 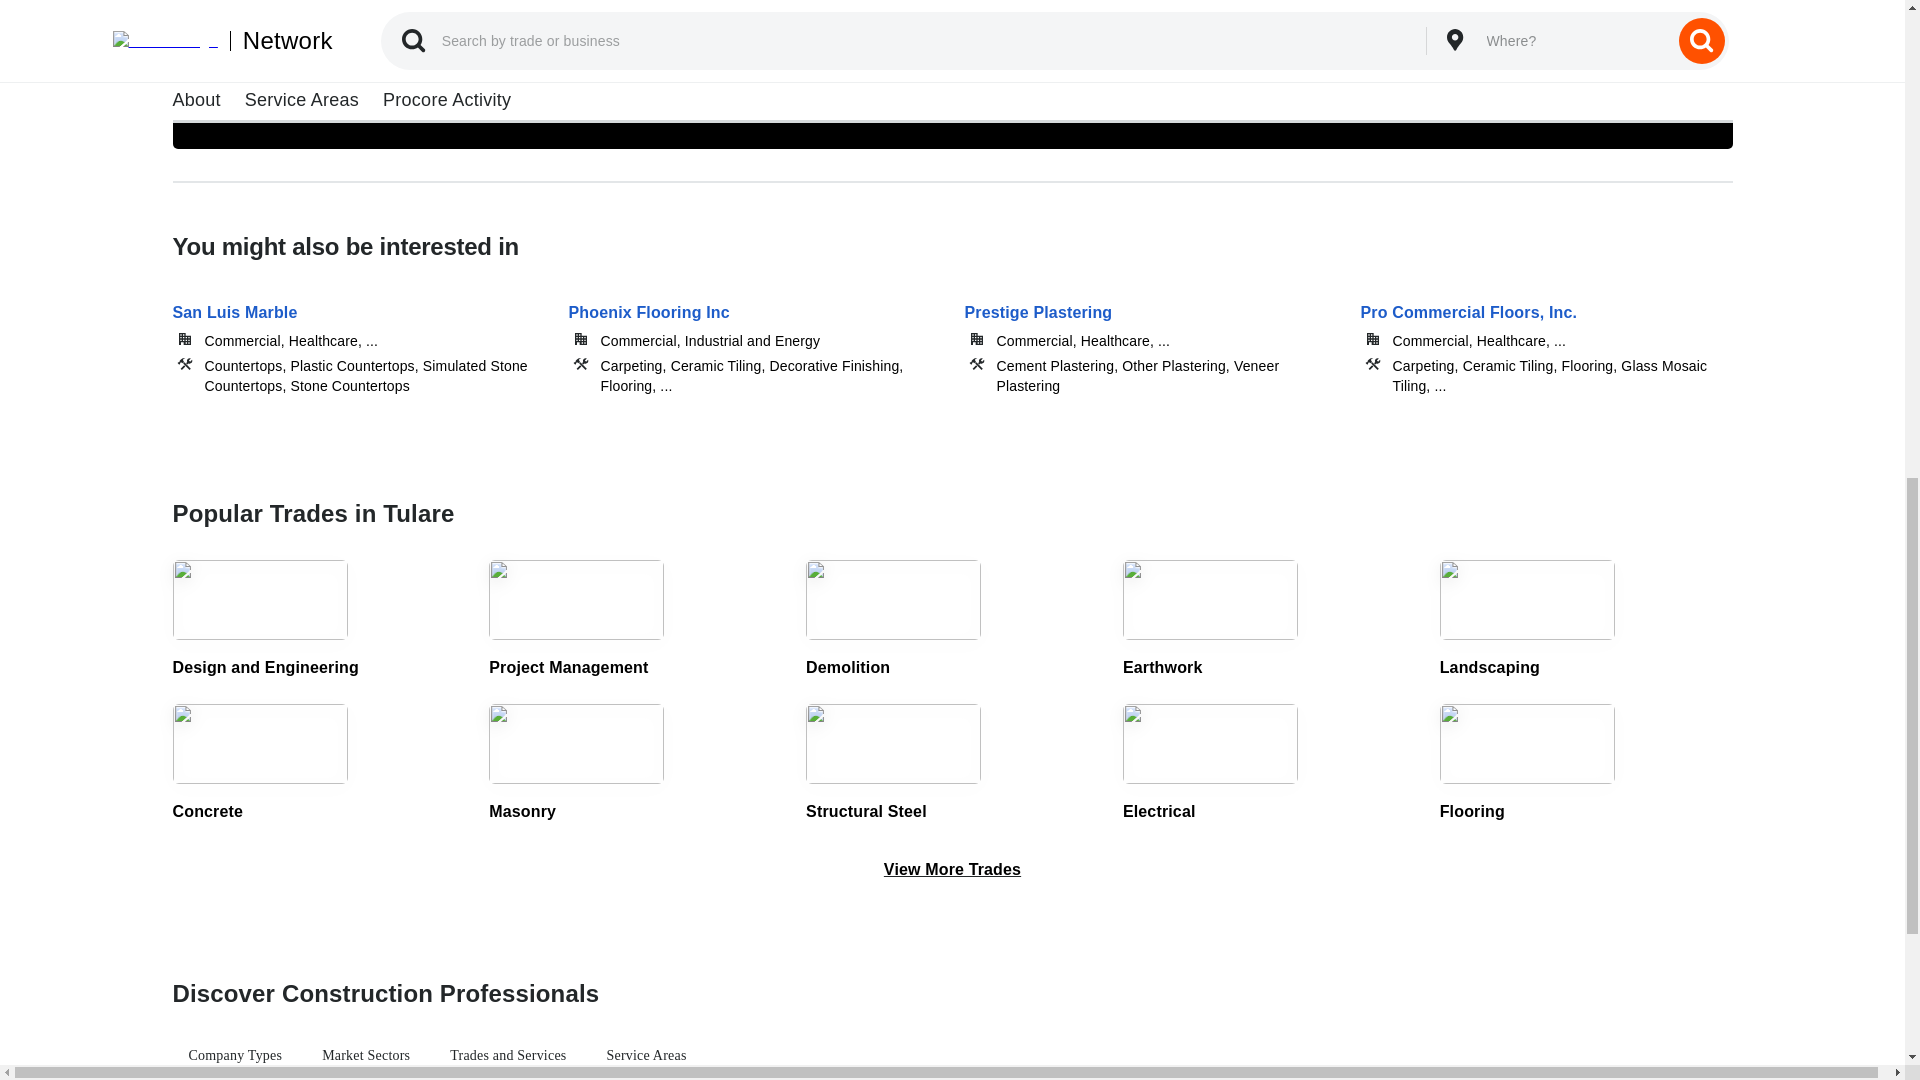 What do you see at coordinates (1270, 620) in the screenshot?
I see `Earthwork` at bounding box center [1270, 620].